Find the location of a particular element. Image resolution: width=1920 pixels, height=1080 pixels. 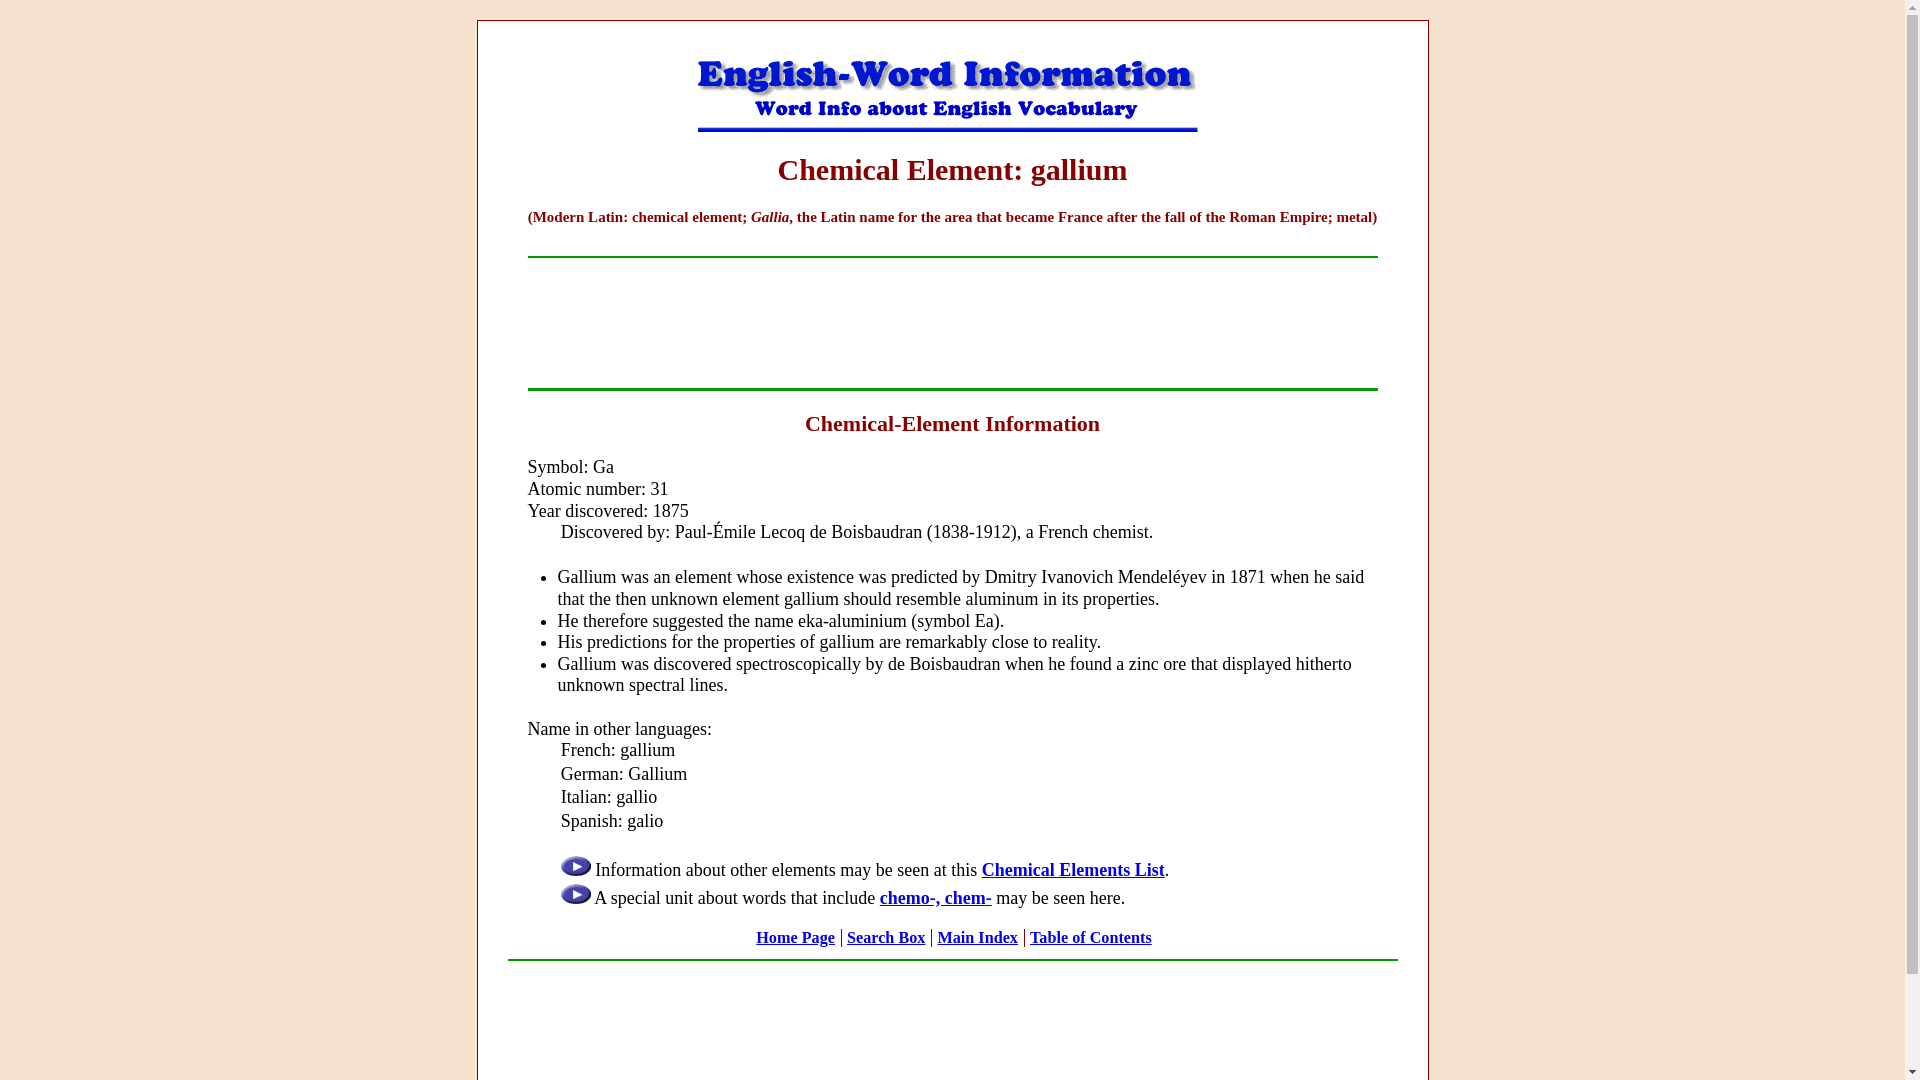

Chemical Elements List is located at coordinates (1073, 870).